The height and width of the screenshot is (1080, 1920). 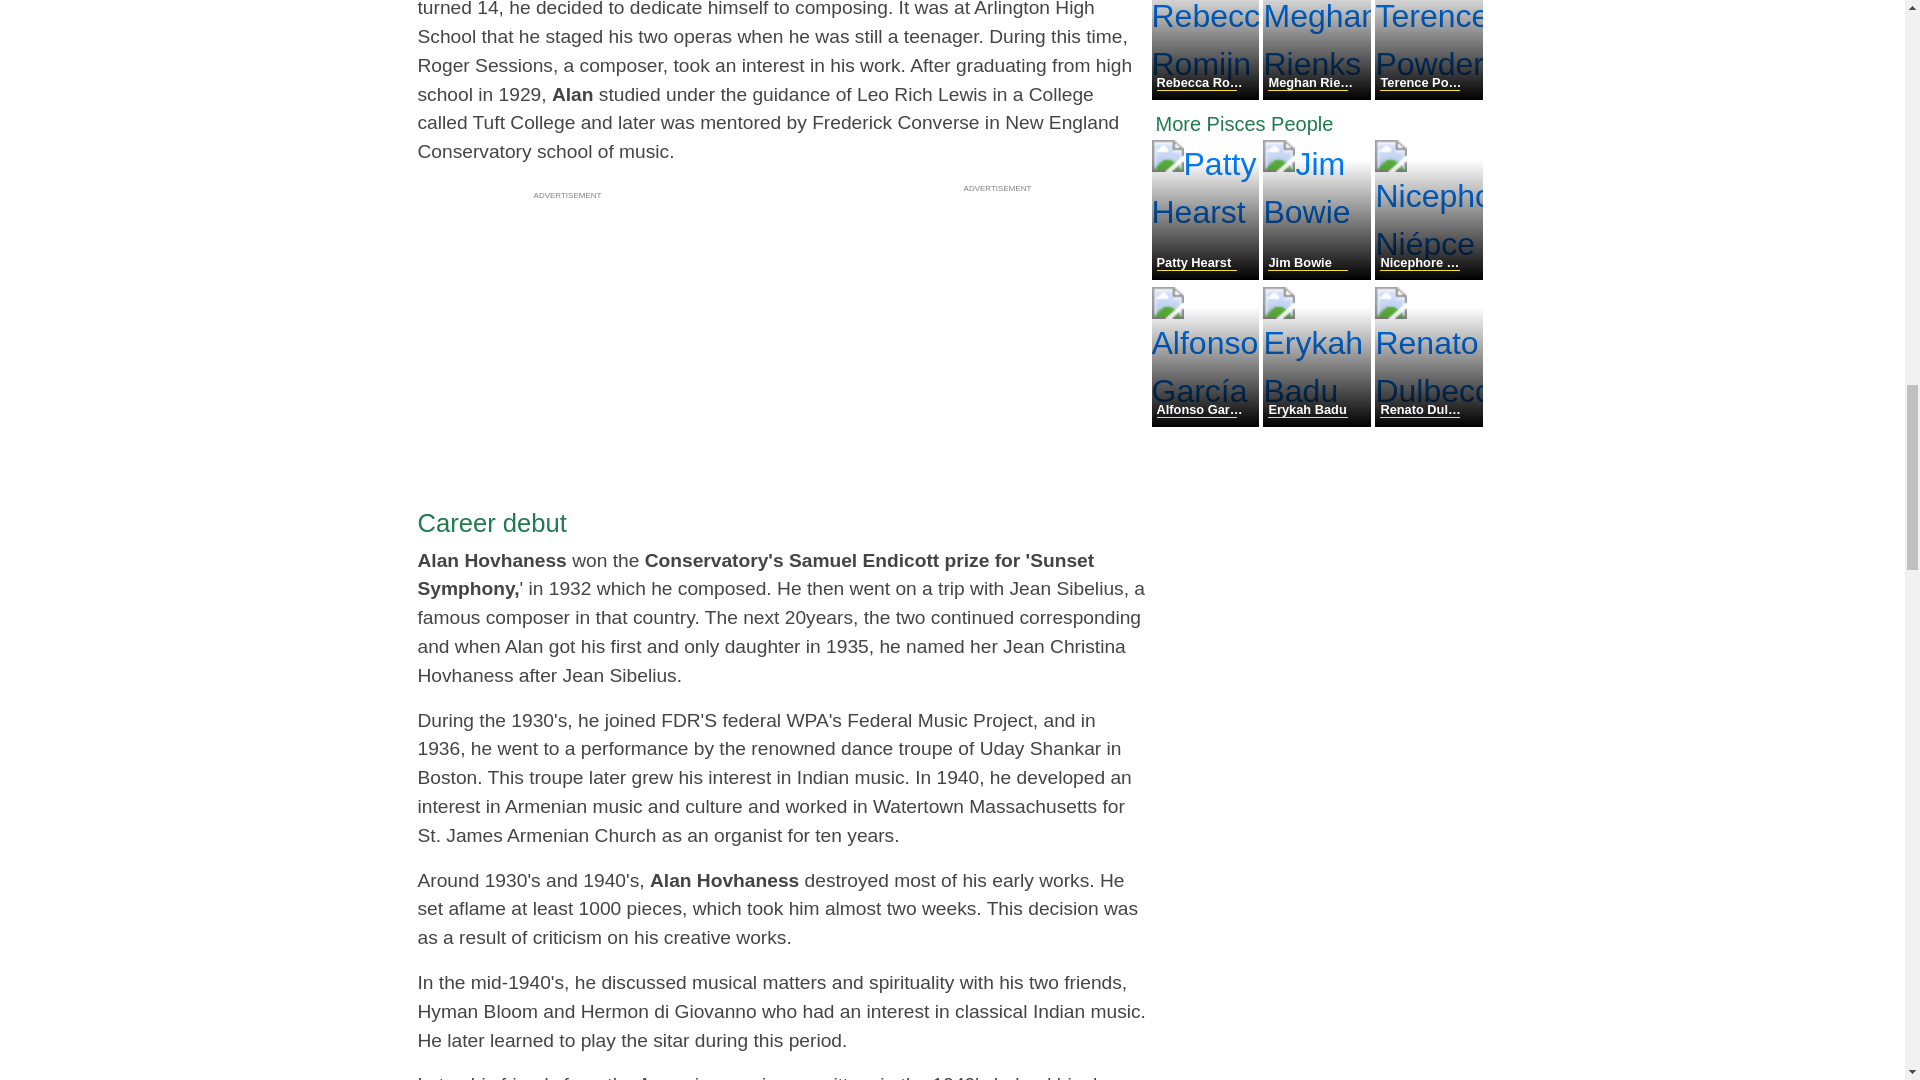 What do you see at coordinates (1428, 94) in the screenshot?
I see `Terence Powderly` at bounding box center [1428, 94].